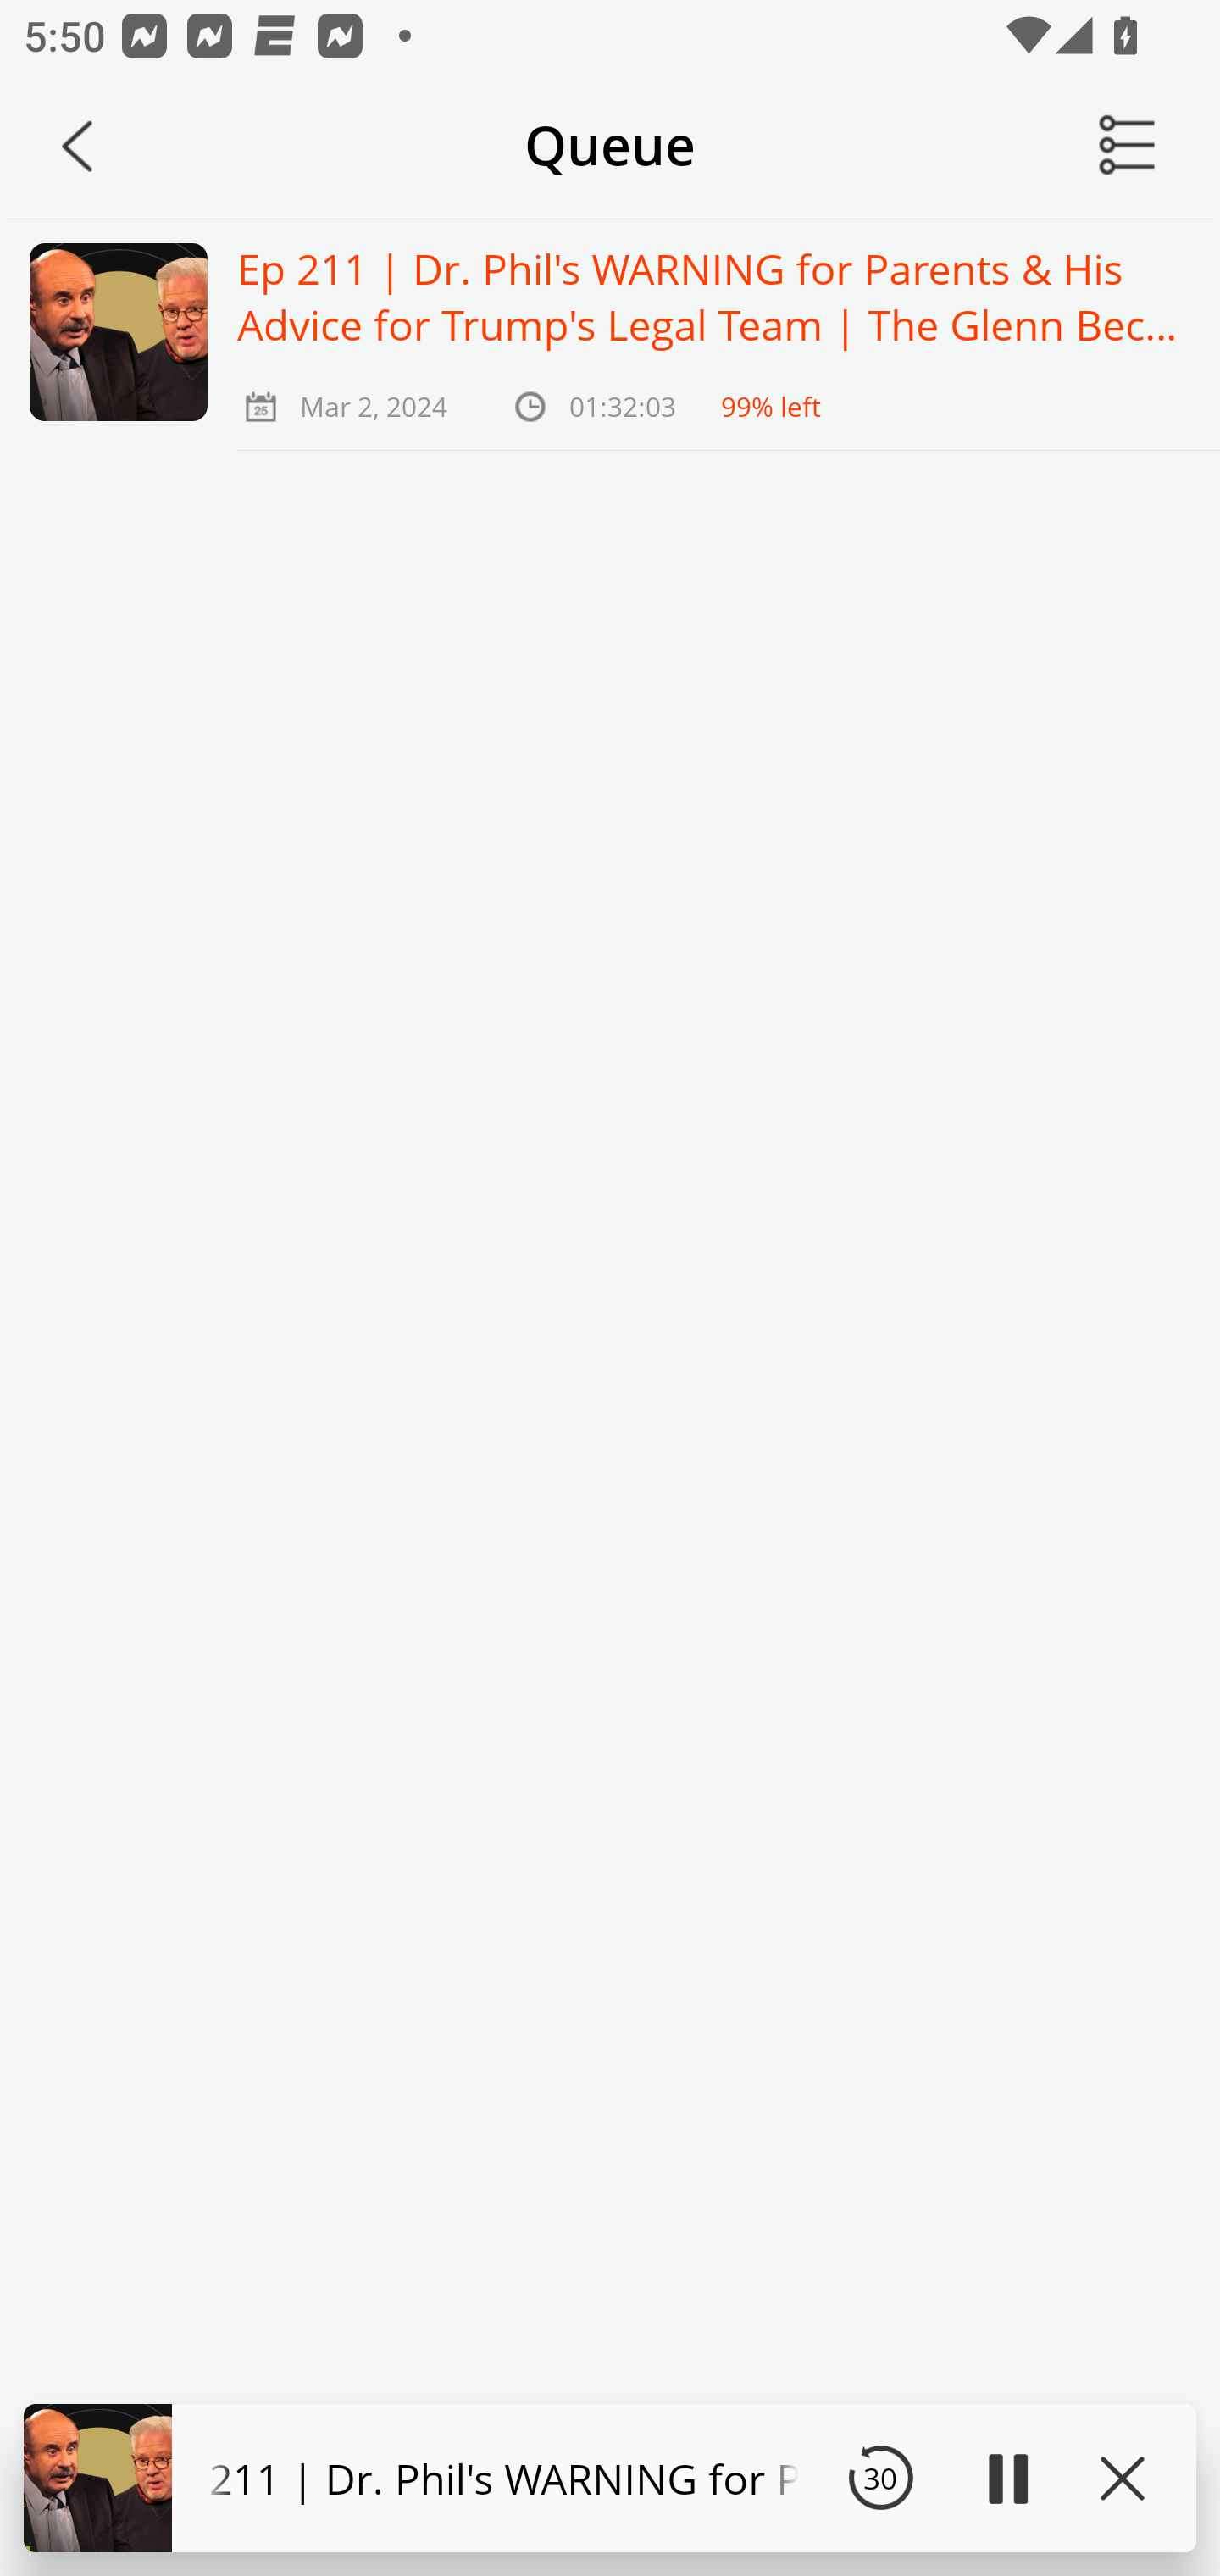 The image size is (1220, 2576). What do you see at coordinates (880, 2478) in the screenshot?
I see `30 Seek Backward` at bounding box center [880, 2478].